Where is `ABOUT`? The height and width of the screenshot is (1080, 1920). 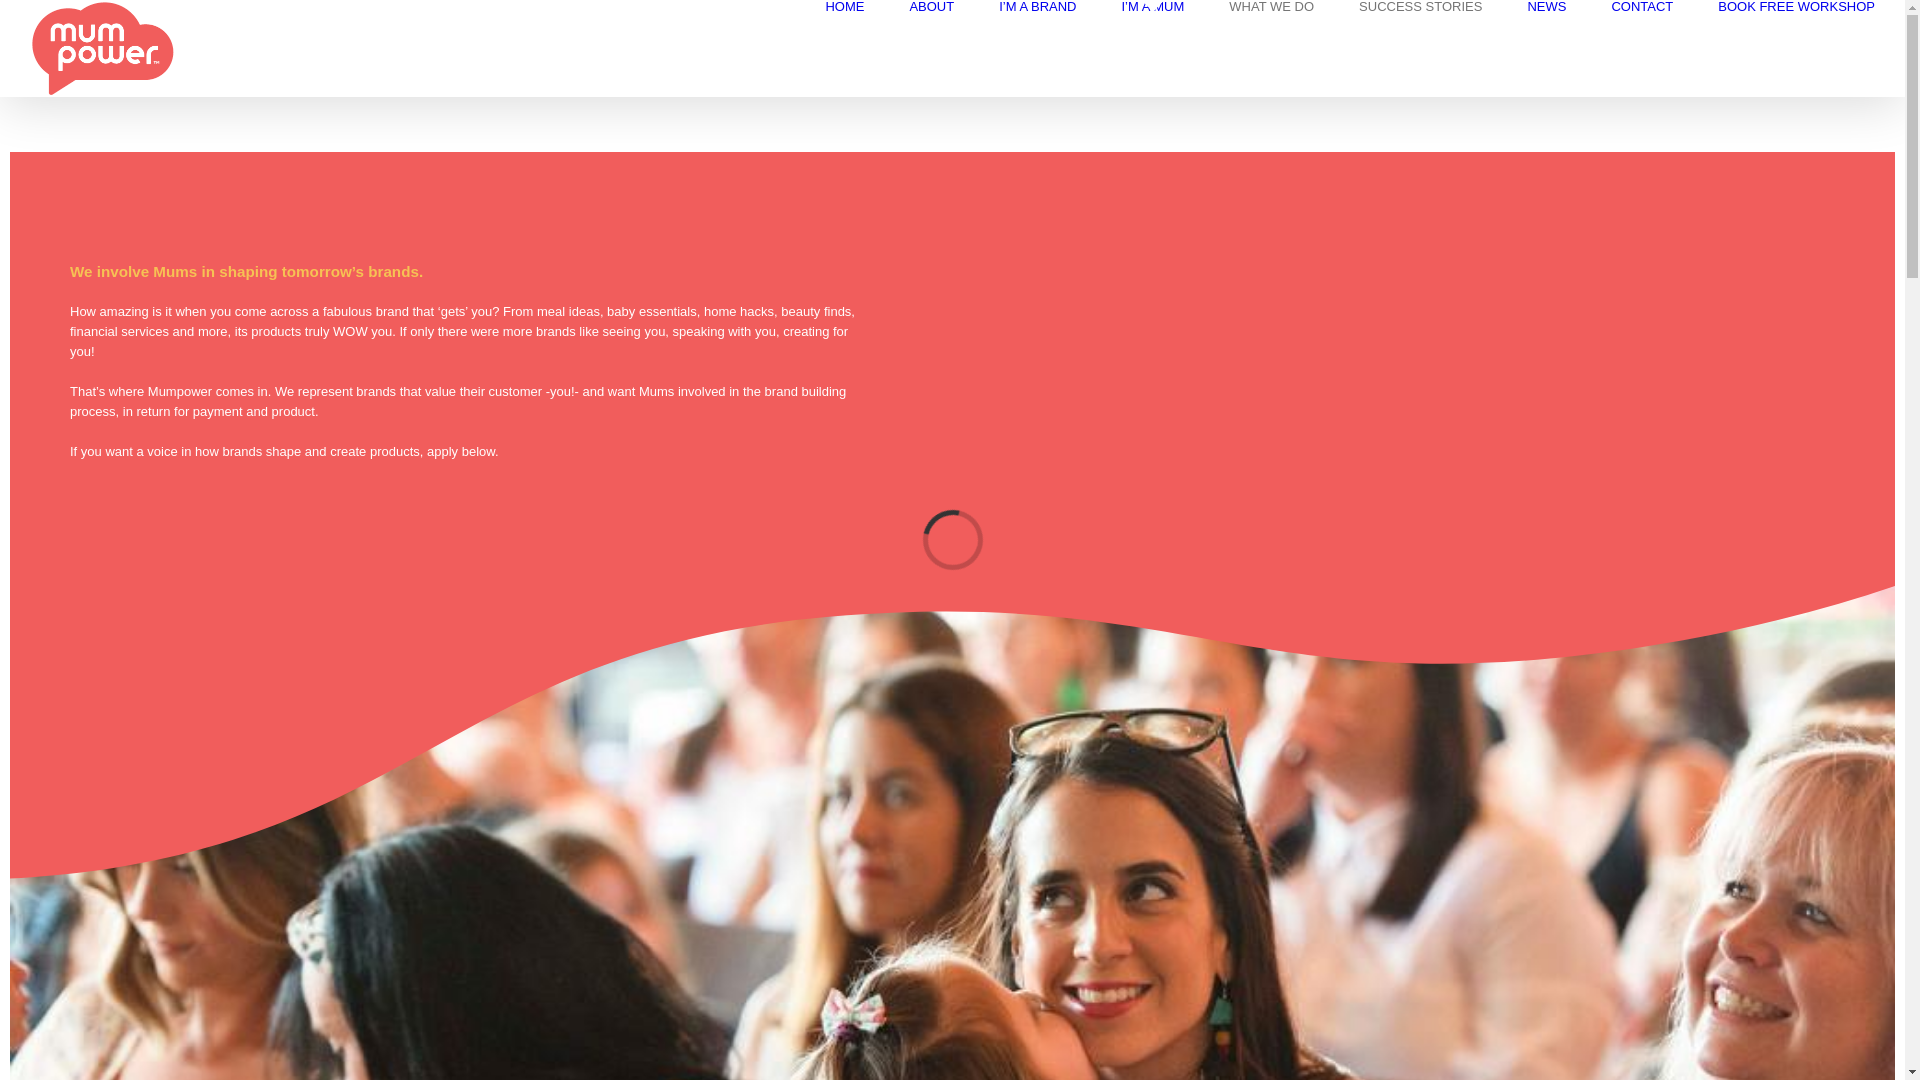 ABOUT is located at coordinates (932, 6).